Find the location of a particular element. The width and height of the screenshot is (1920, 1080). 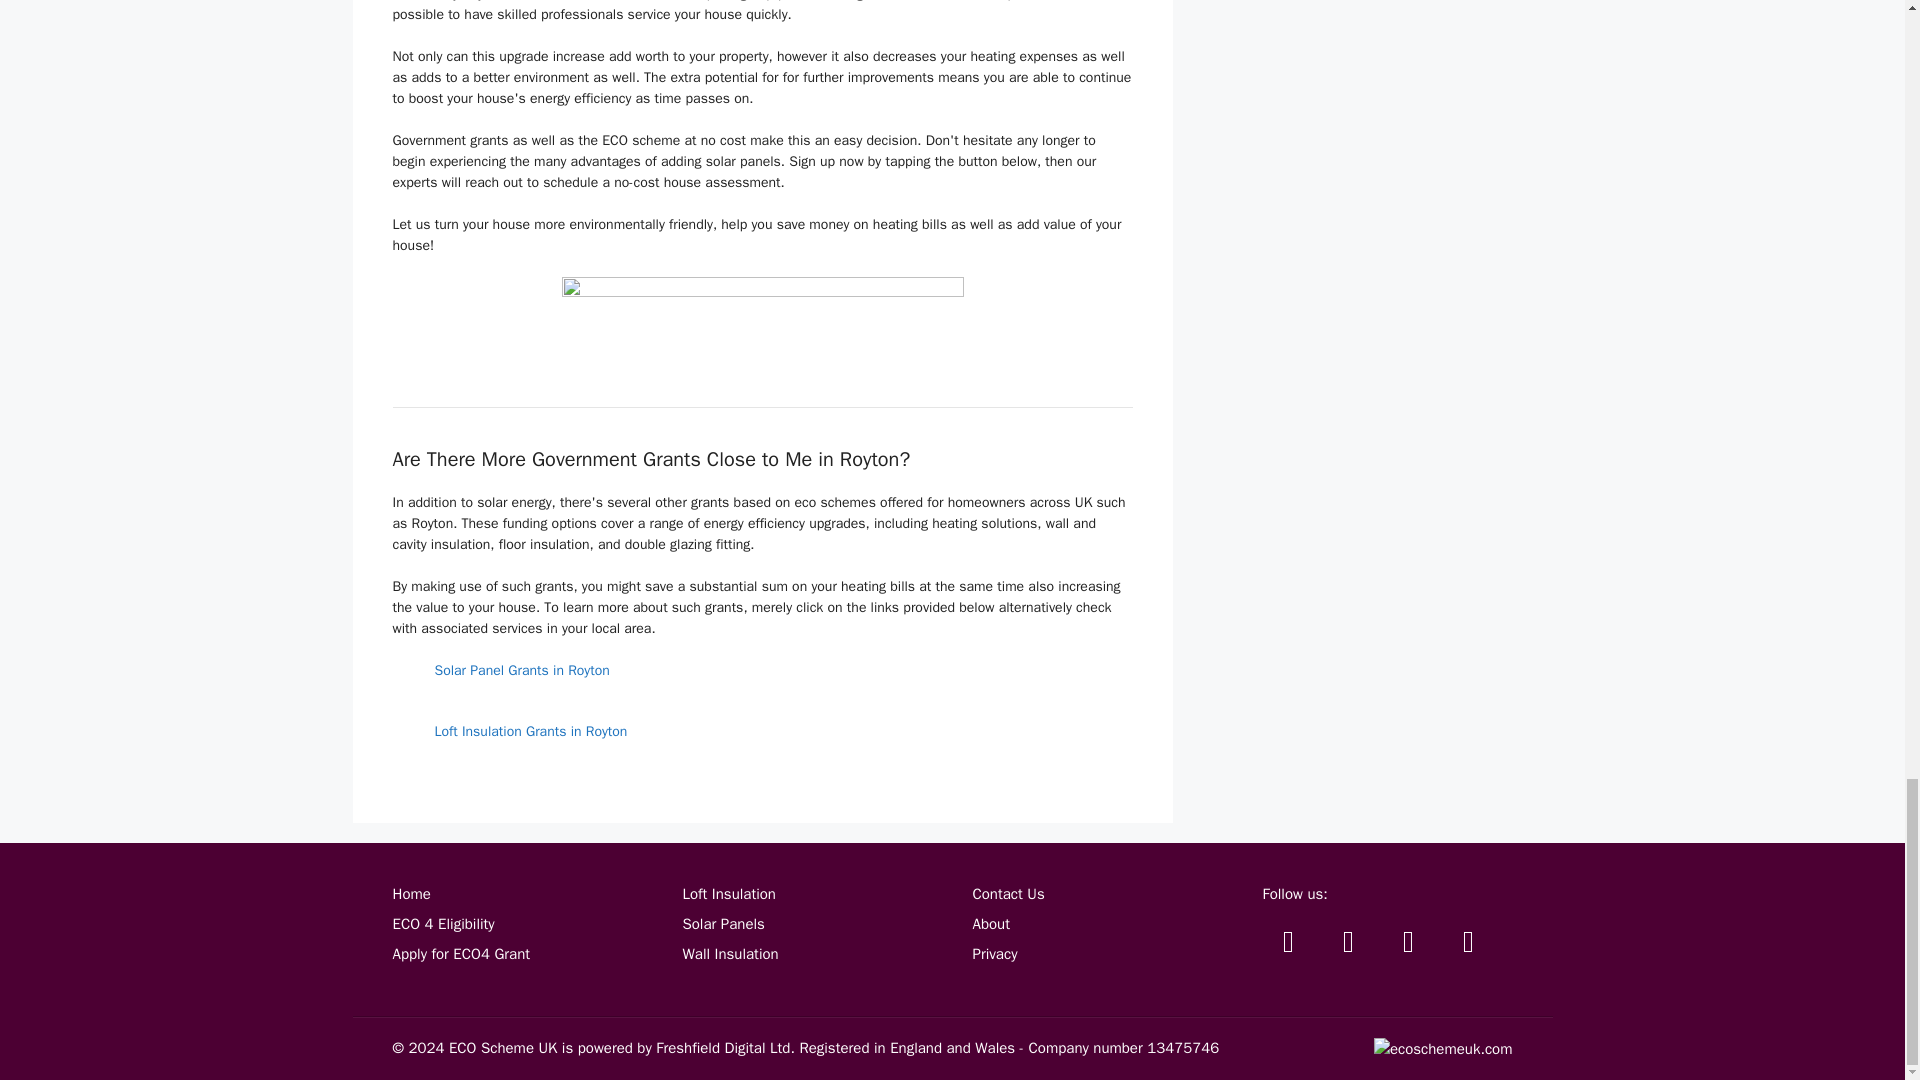

Privacy is located at coordinates (994, 954).